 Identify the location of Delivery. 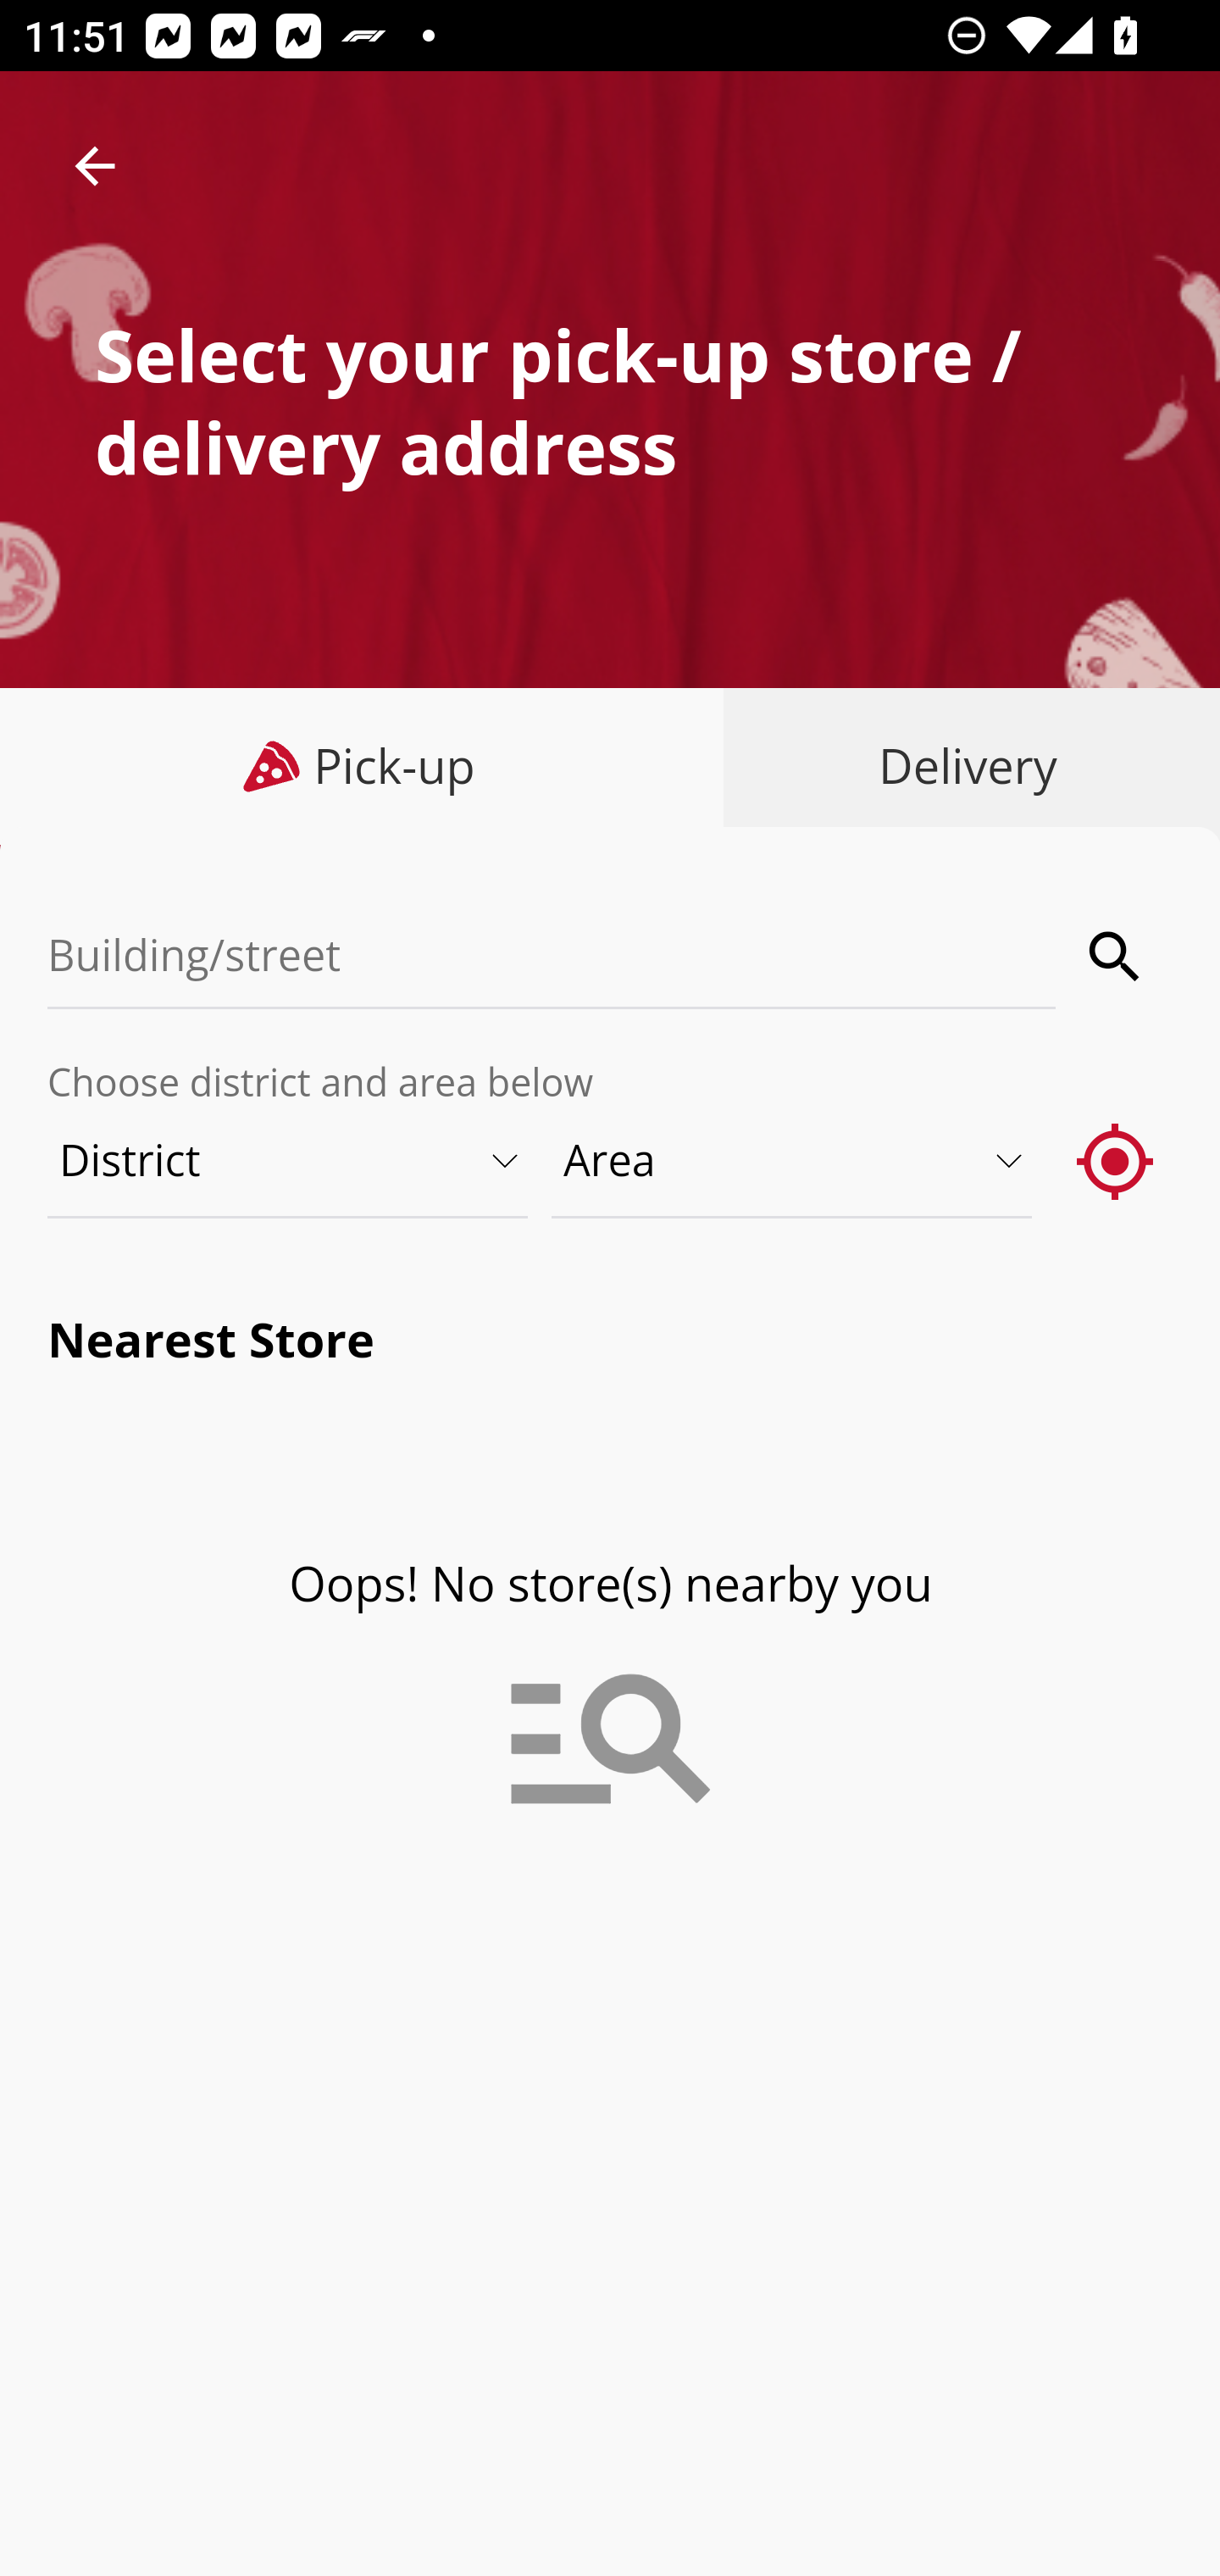
(961, 766).